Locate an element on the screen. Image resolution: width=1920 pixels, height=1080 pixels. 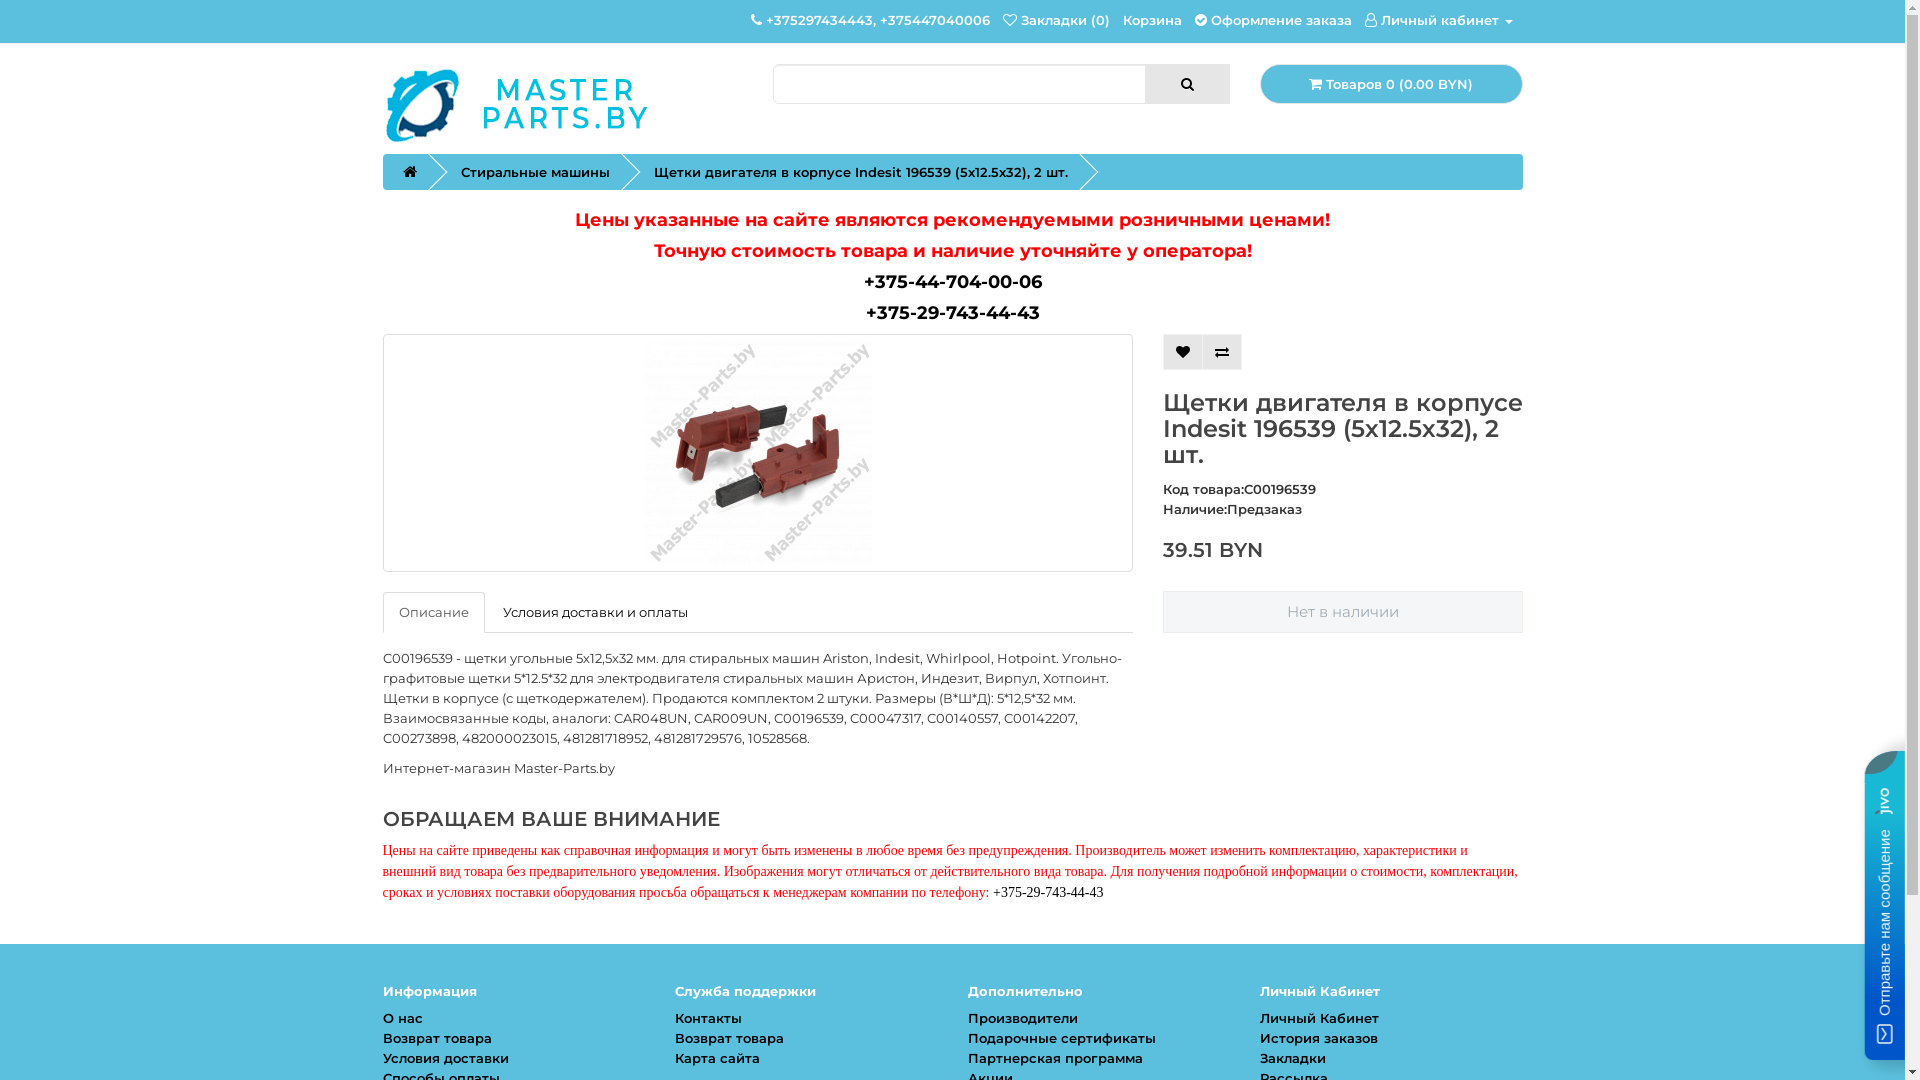
+375-44-704-00-06 is located at coordinates (953, 282).